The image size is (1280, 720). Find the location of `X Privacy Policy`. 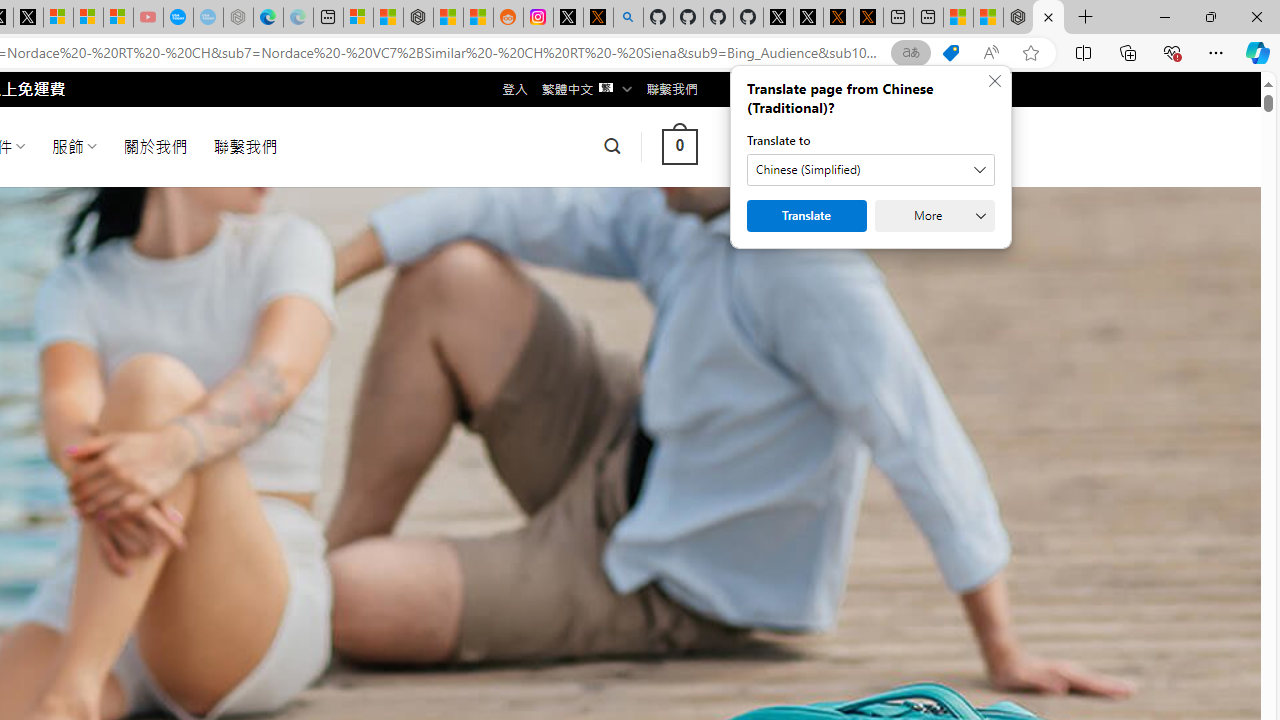

X Privacy Policy is located at coordinates (868, 18).